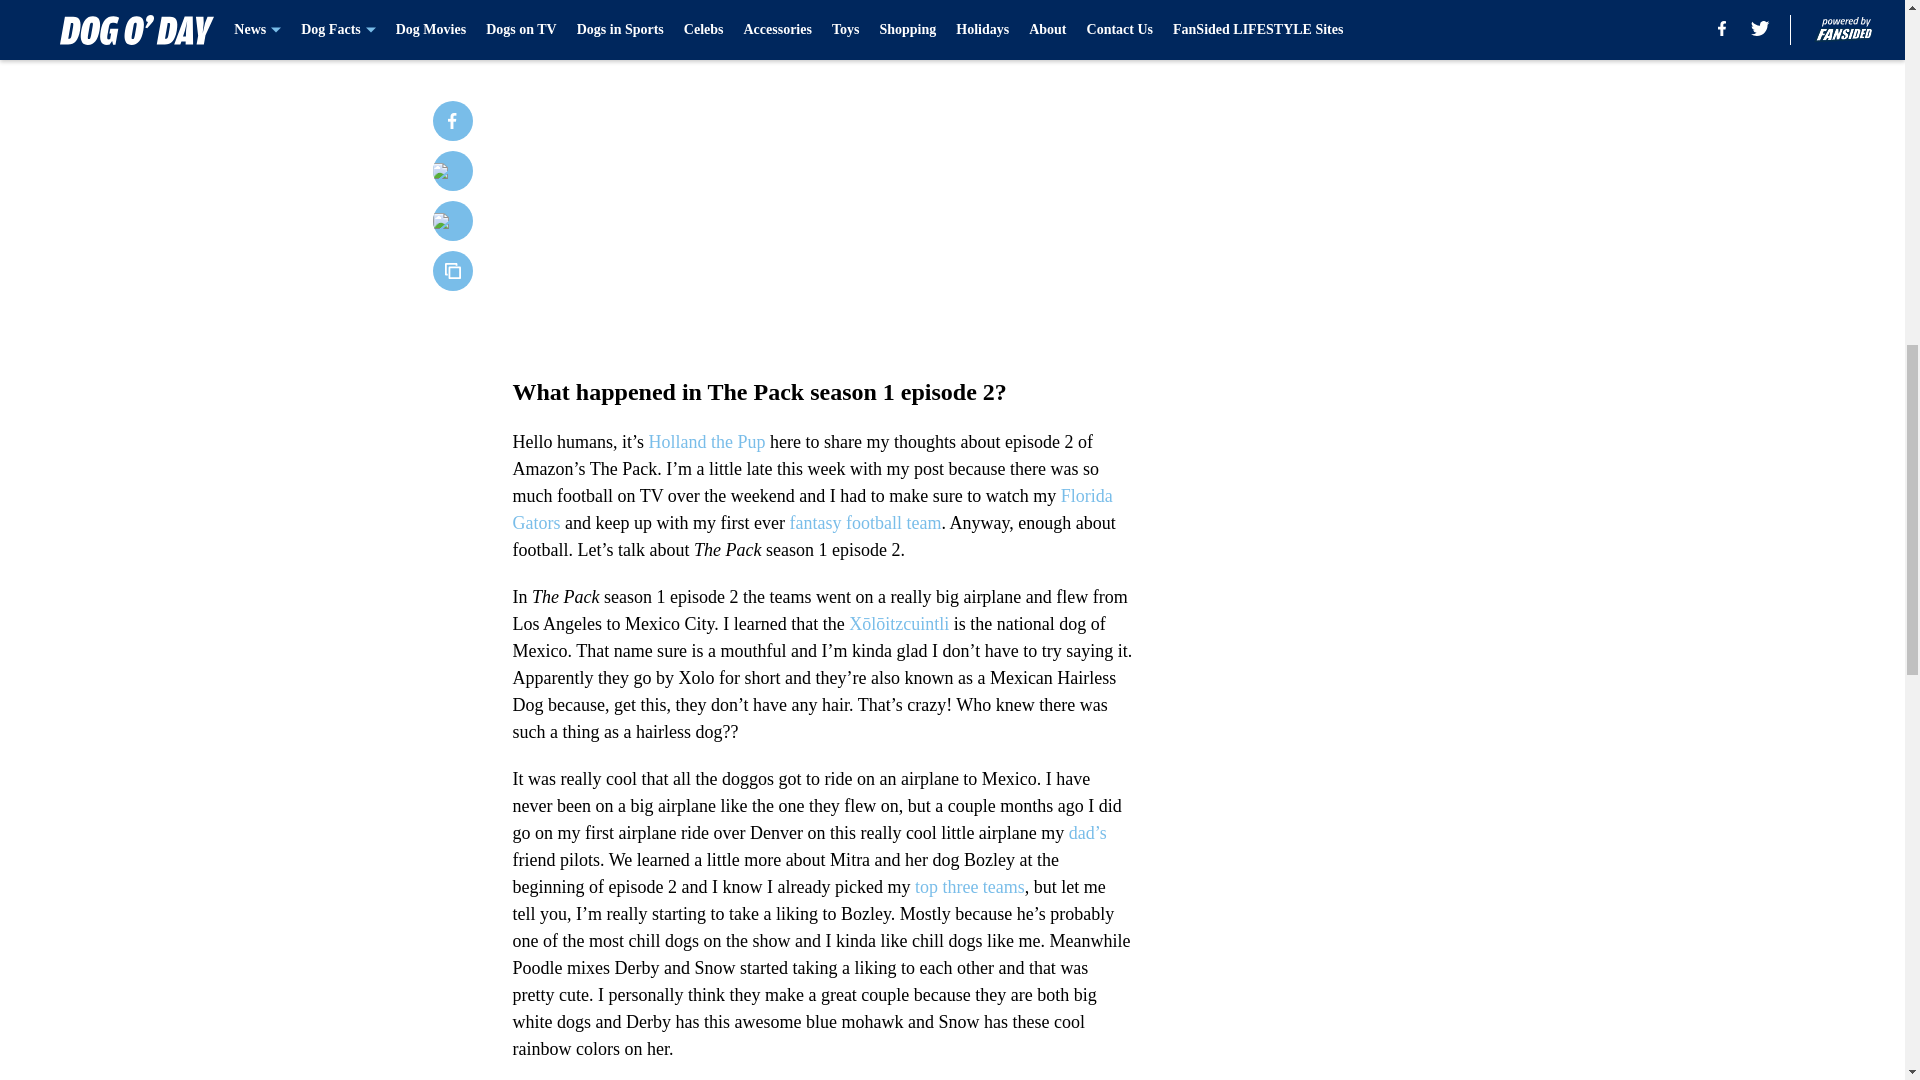  What do you see at coordinates (970, 886) in the screenshot?
I see `top three teams` at bounding box center [970, 886].